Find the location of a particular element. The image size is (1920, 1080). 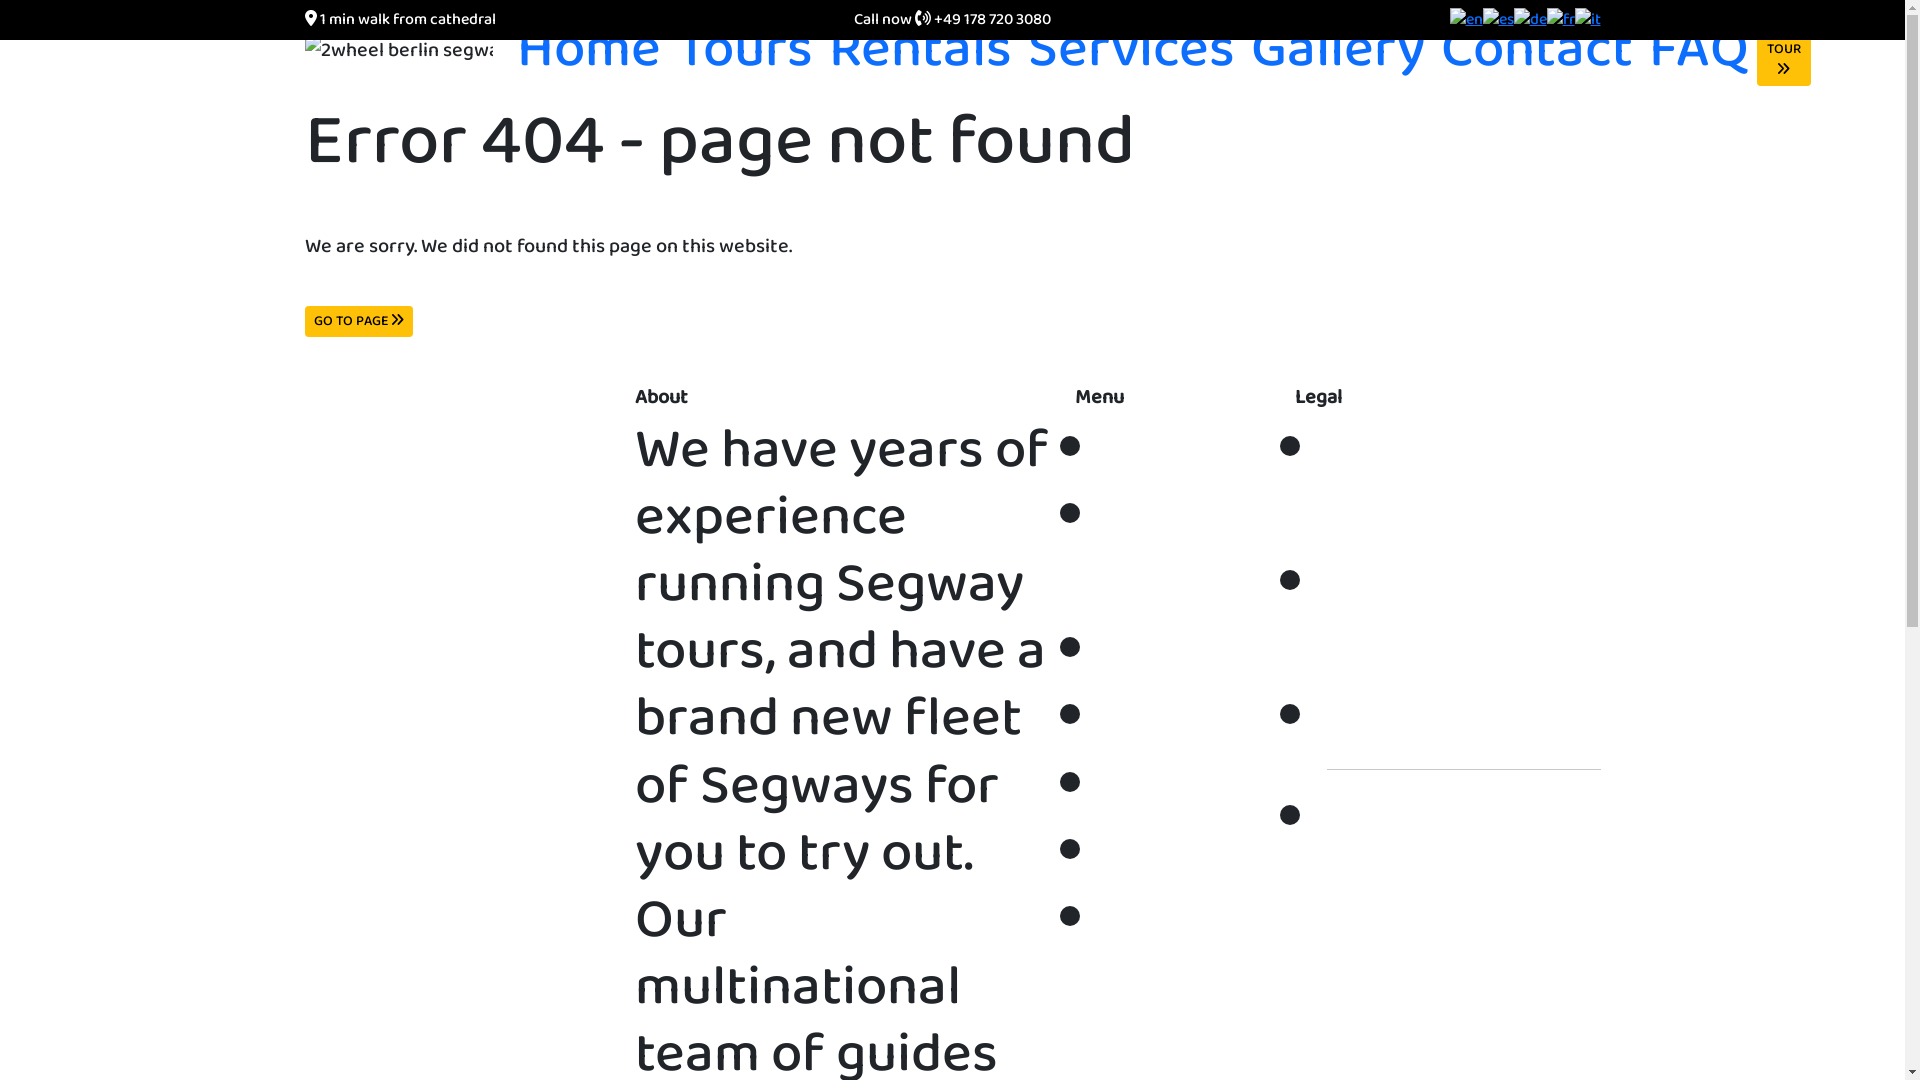

Cookies is located at coordinates (1422, 718).